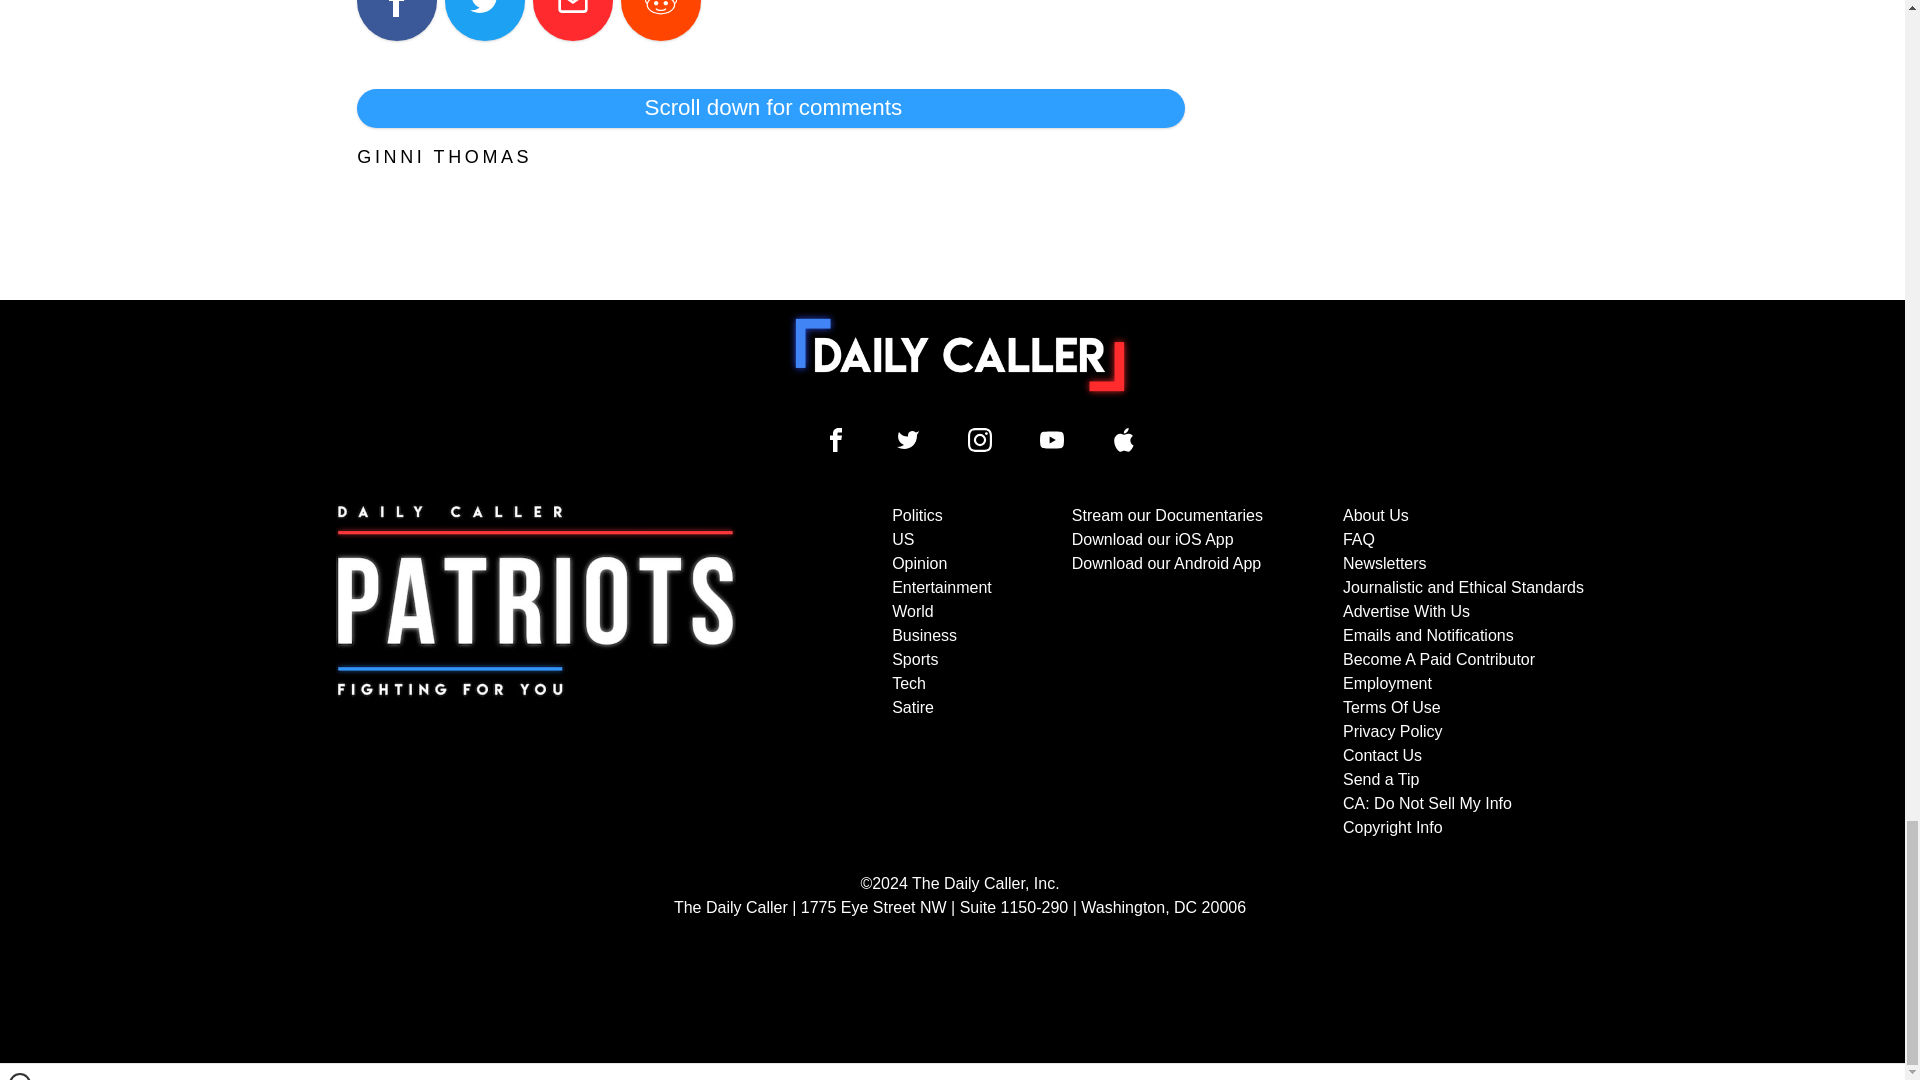 This screenshot has height=1080, width=1920. What do you see at coordinates (980, 440) in the screenshot?
I see `Daily Caller Instagram` at bounding box center [980, 440].